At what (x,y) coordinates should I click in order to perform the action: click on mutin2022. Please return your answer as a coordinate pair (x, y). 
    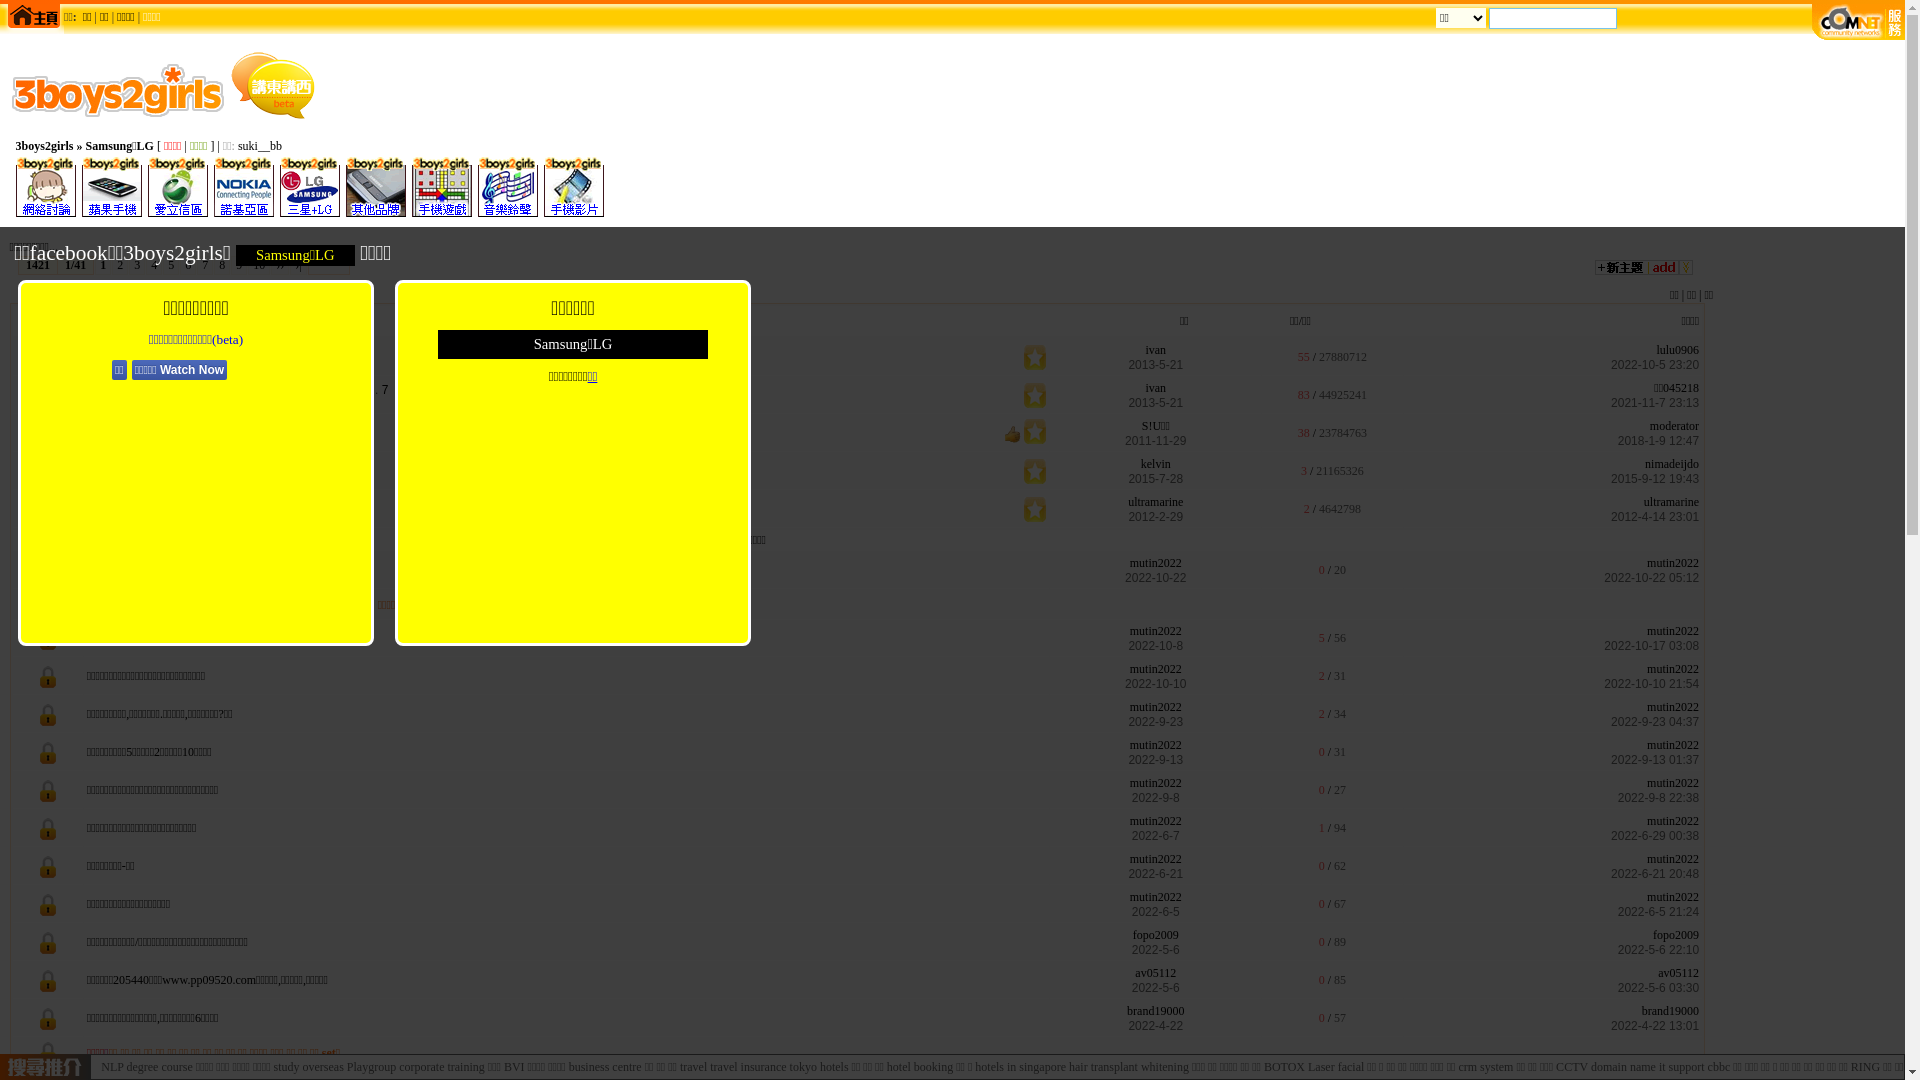
    Looking at the image, I should click on (1156, 897).